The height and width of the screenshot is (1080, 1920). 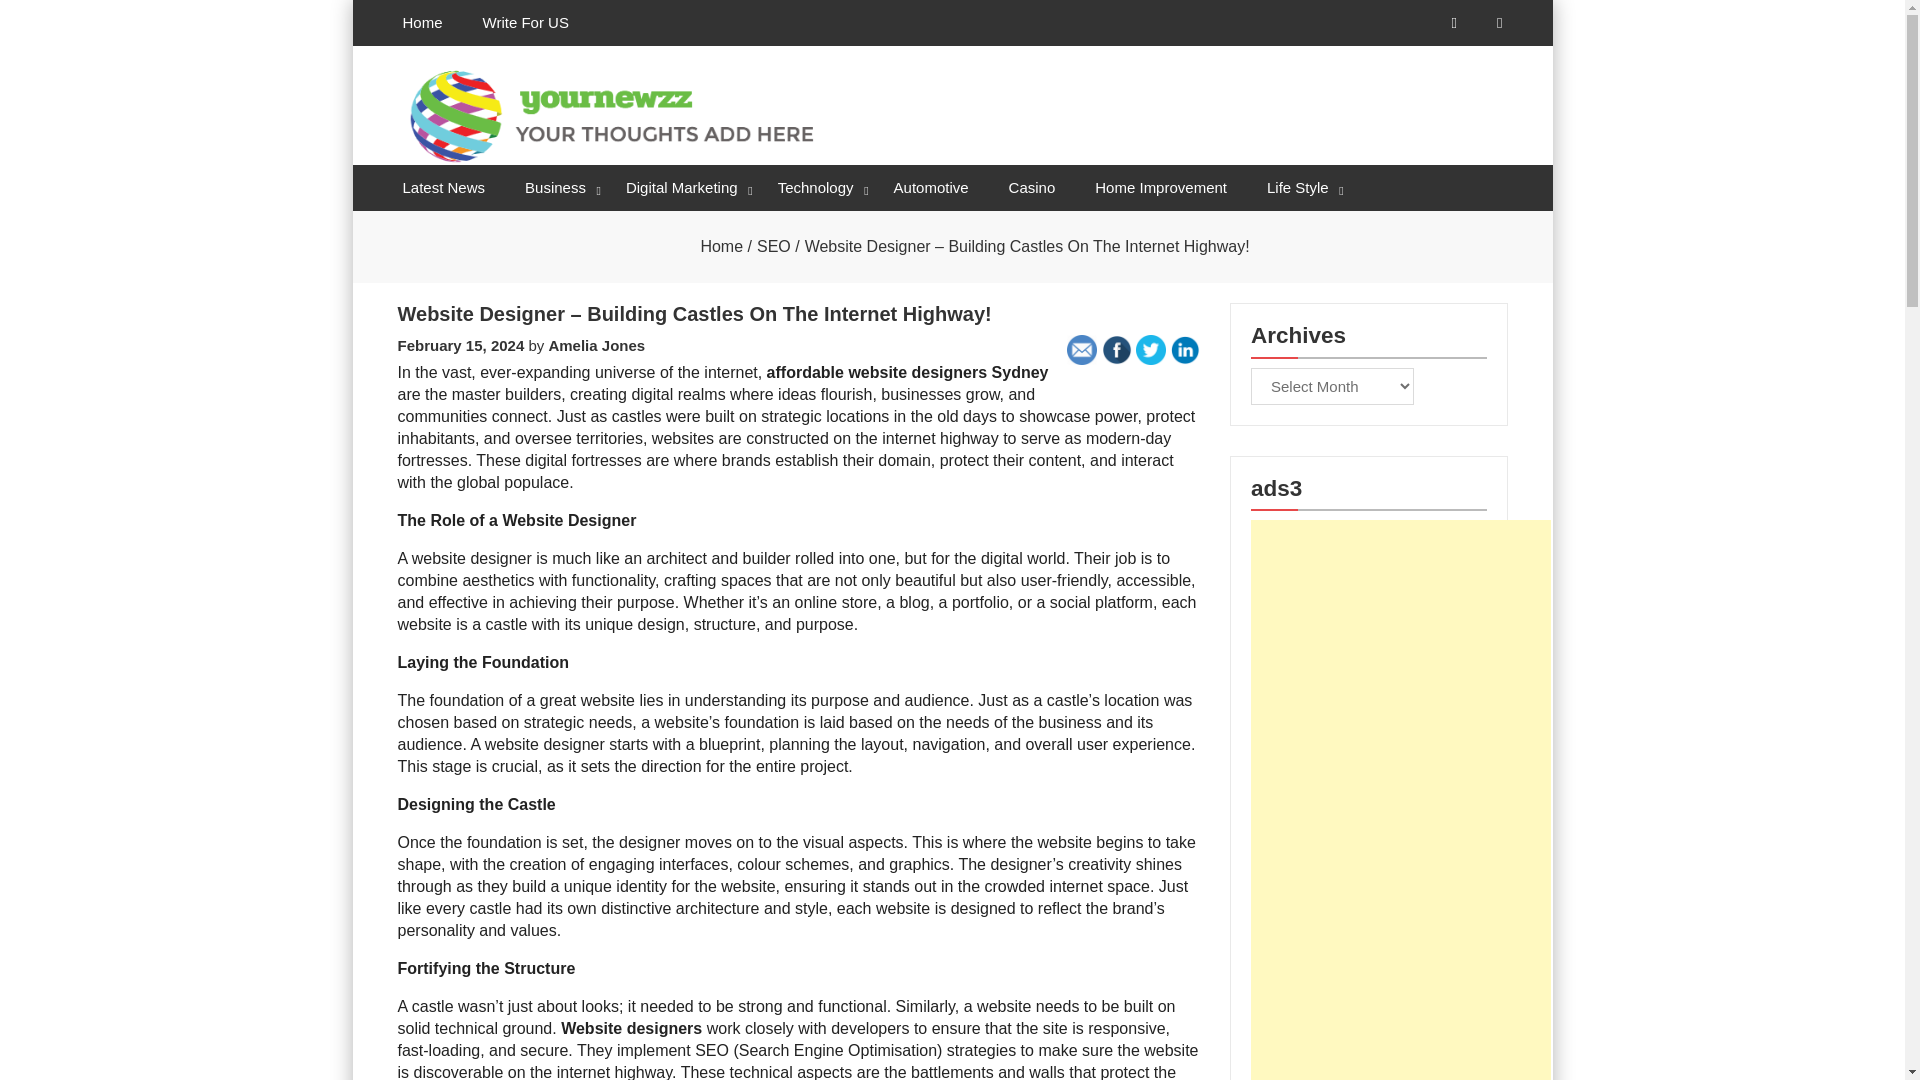 What do you see at coordinates (596, 345) in the screenshot?
I see `Amelia Jones` at bounding box center [596, 345].